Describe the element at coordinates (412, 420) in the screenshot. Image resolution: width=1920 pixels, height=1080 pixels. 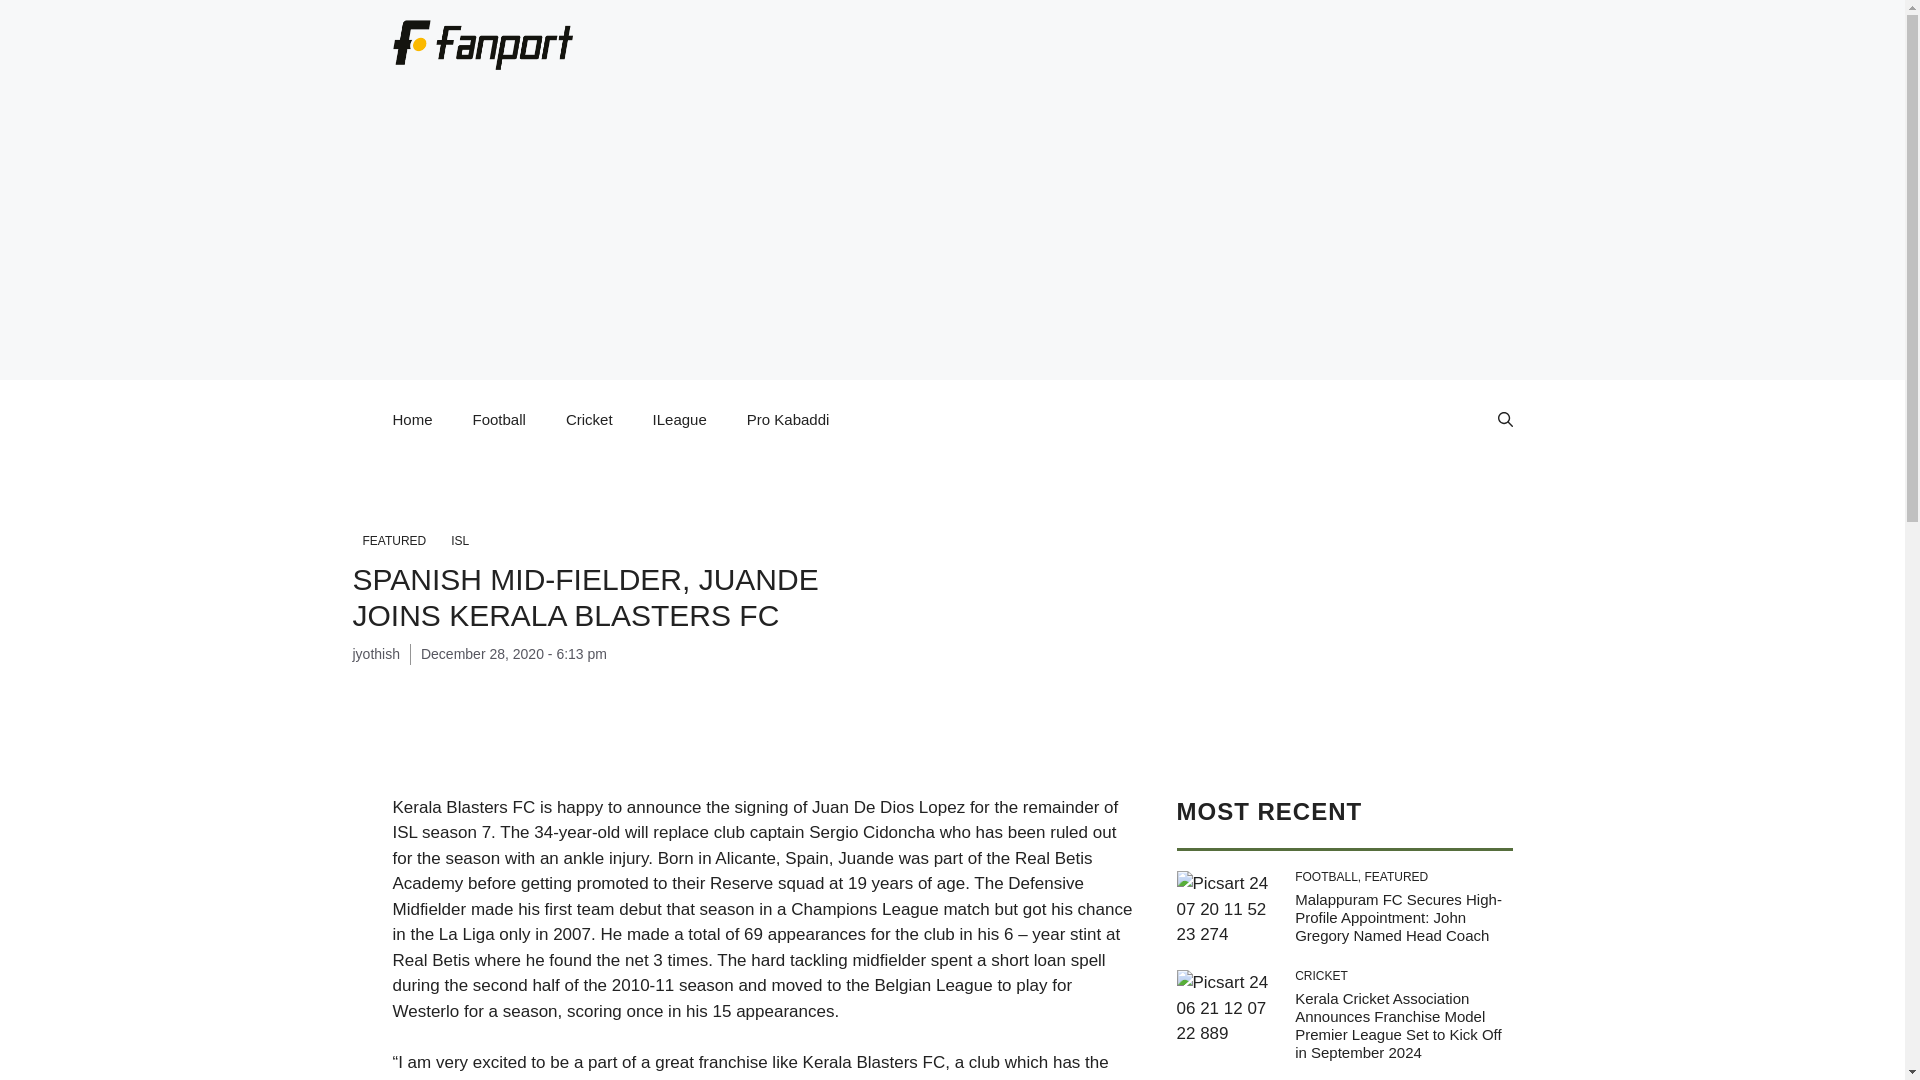
I see `Home` at that location.